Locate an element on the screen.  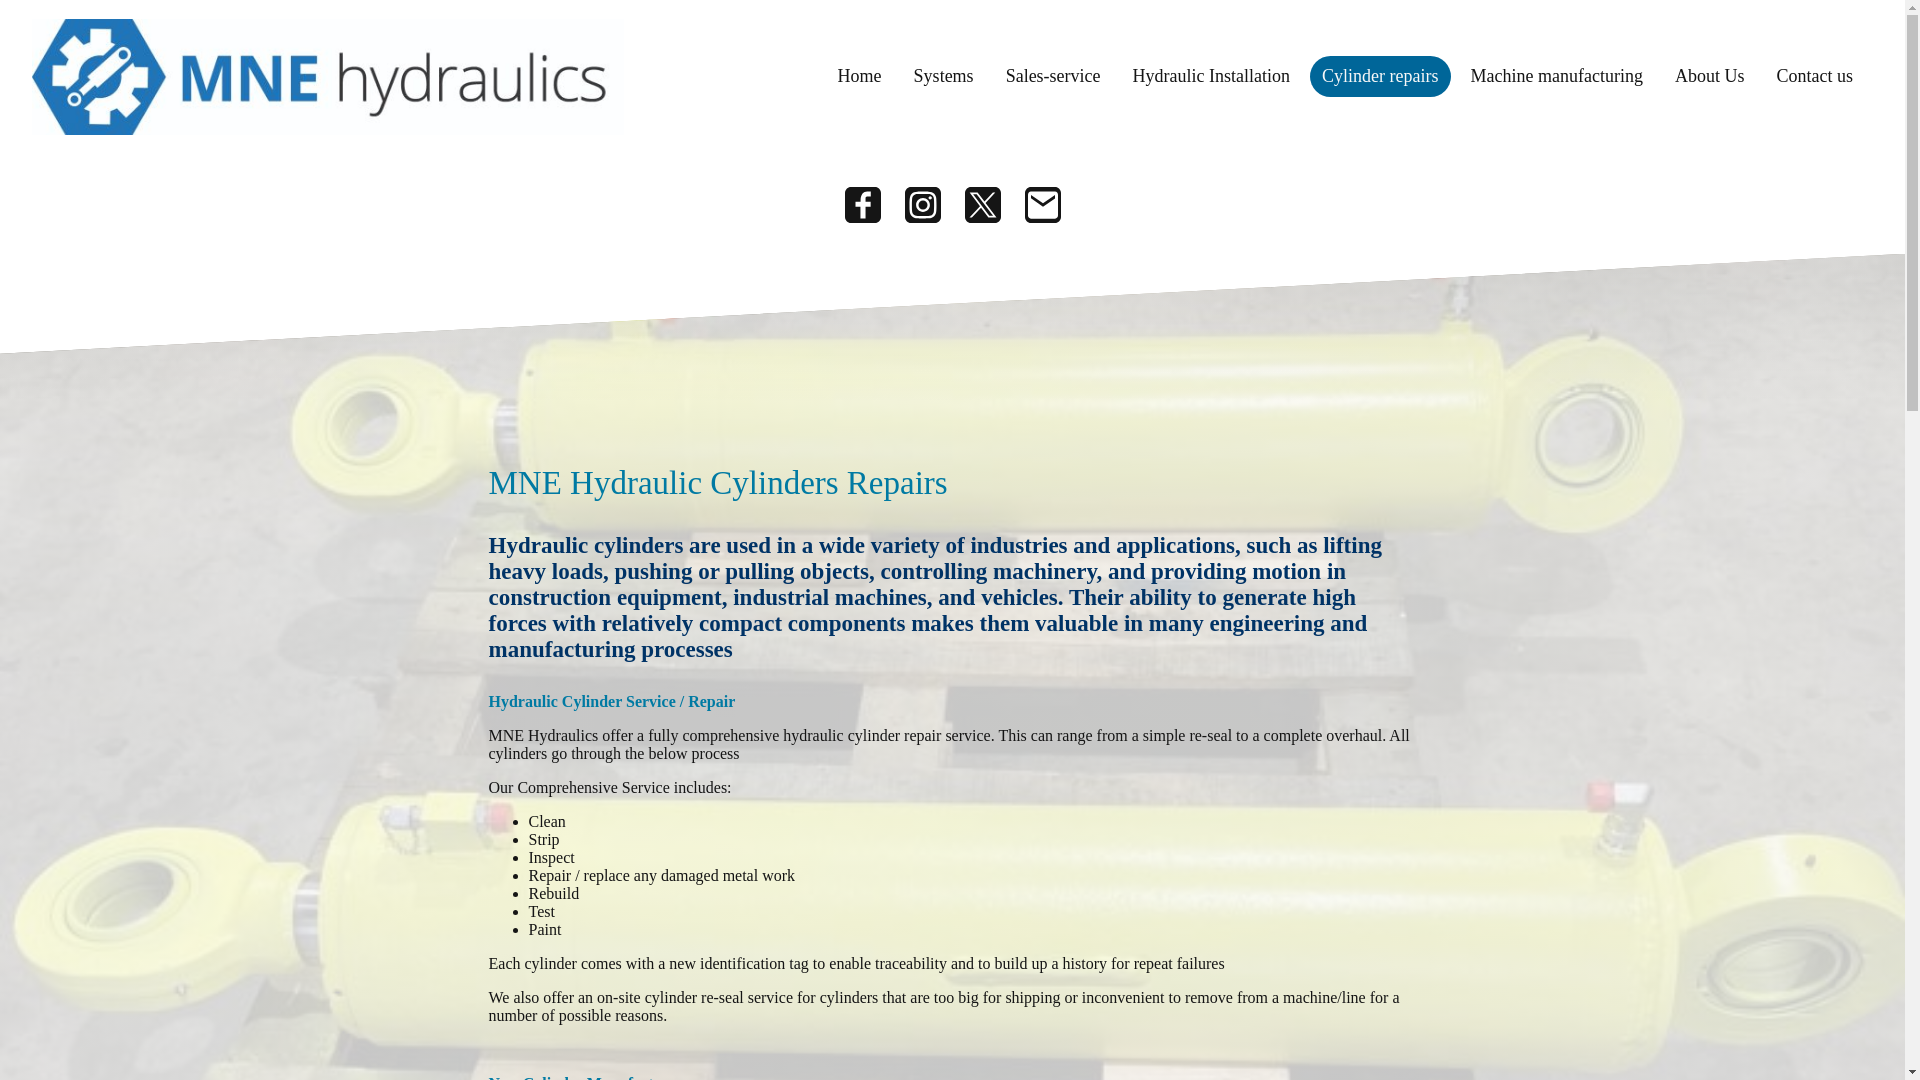
About Us is located at coordinates (1709, 76).